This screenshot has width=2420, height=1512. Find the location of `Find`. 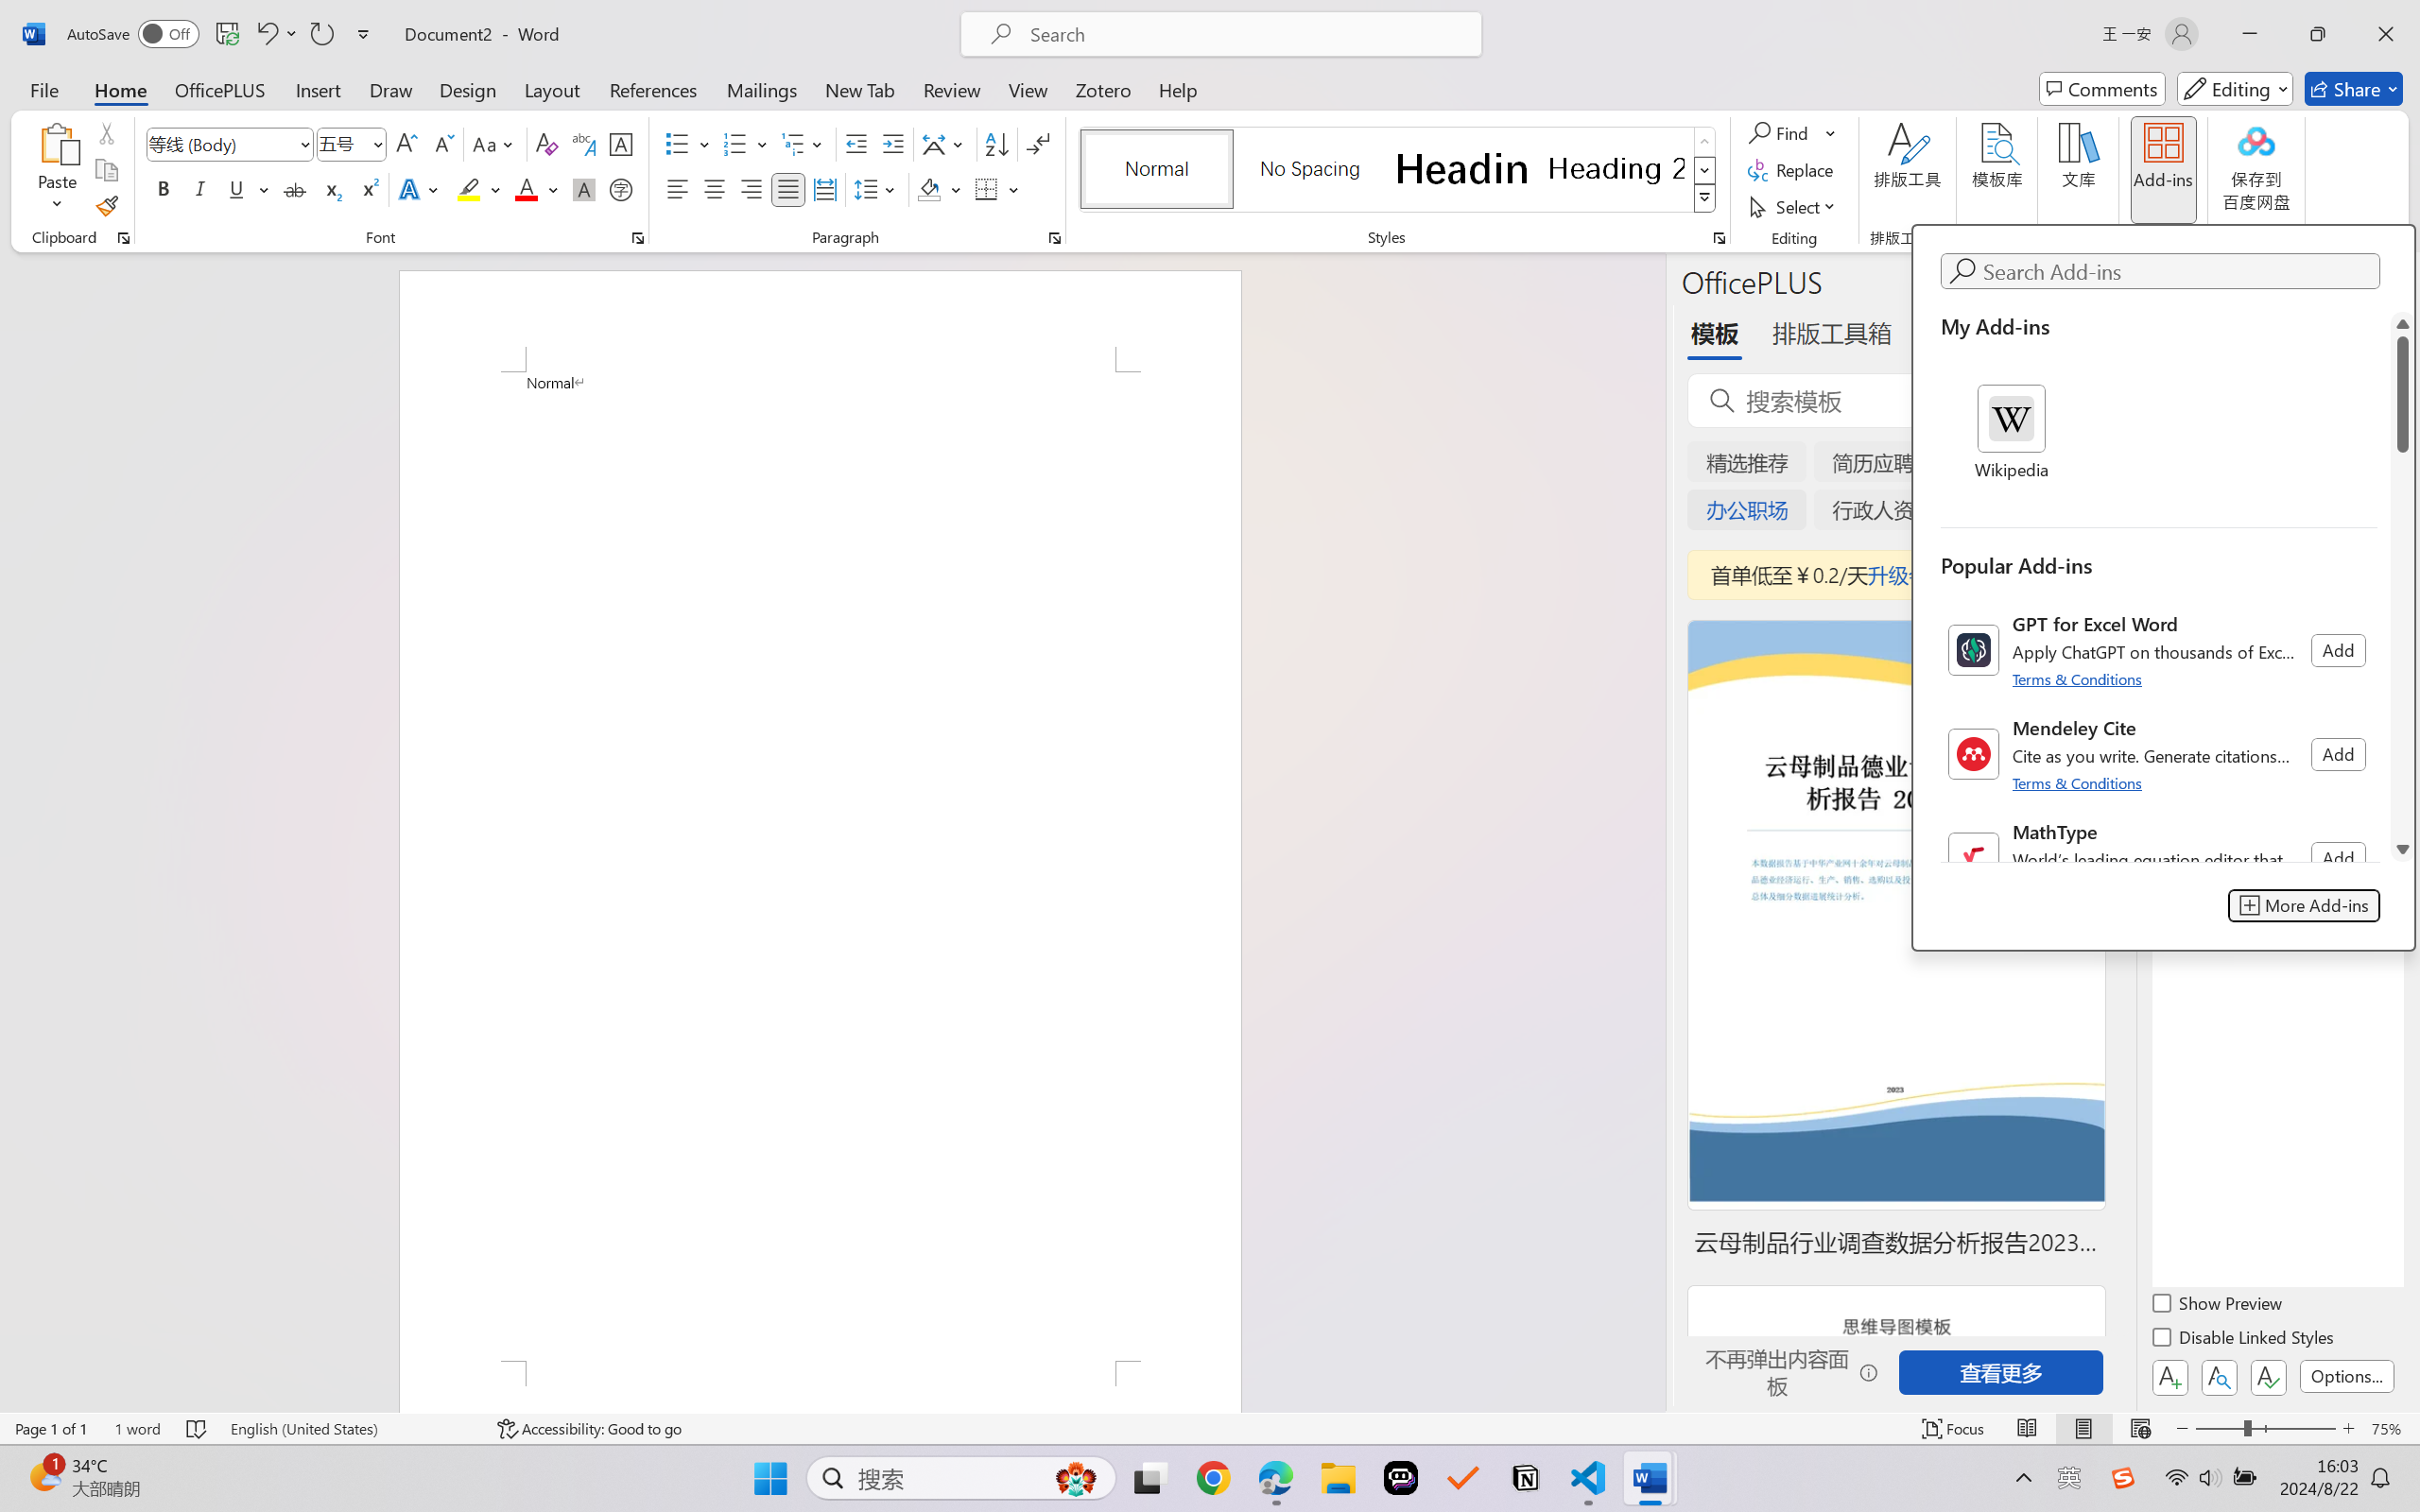

Find is located at coordinates (1781, 132).